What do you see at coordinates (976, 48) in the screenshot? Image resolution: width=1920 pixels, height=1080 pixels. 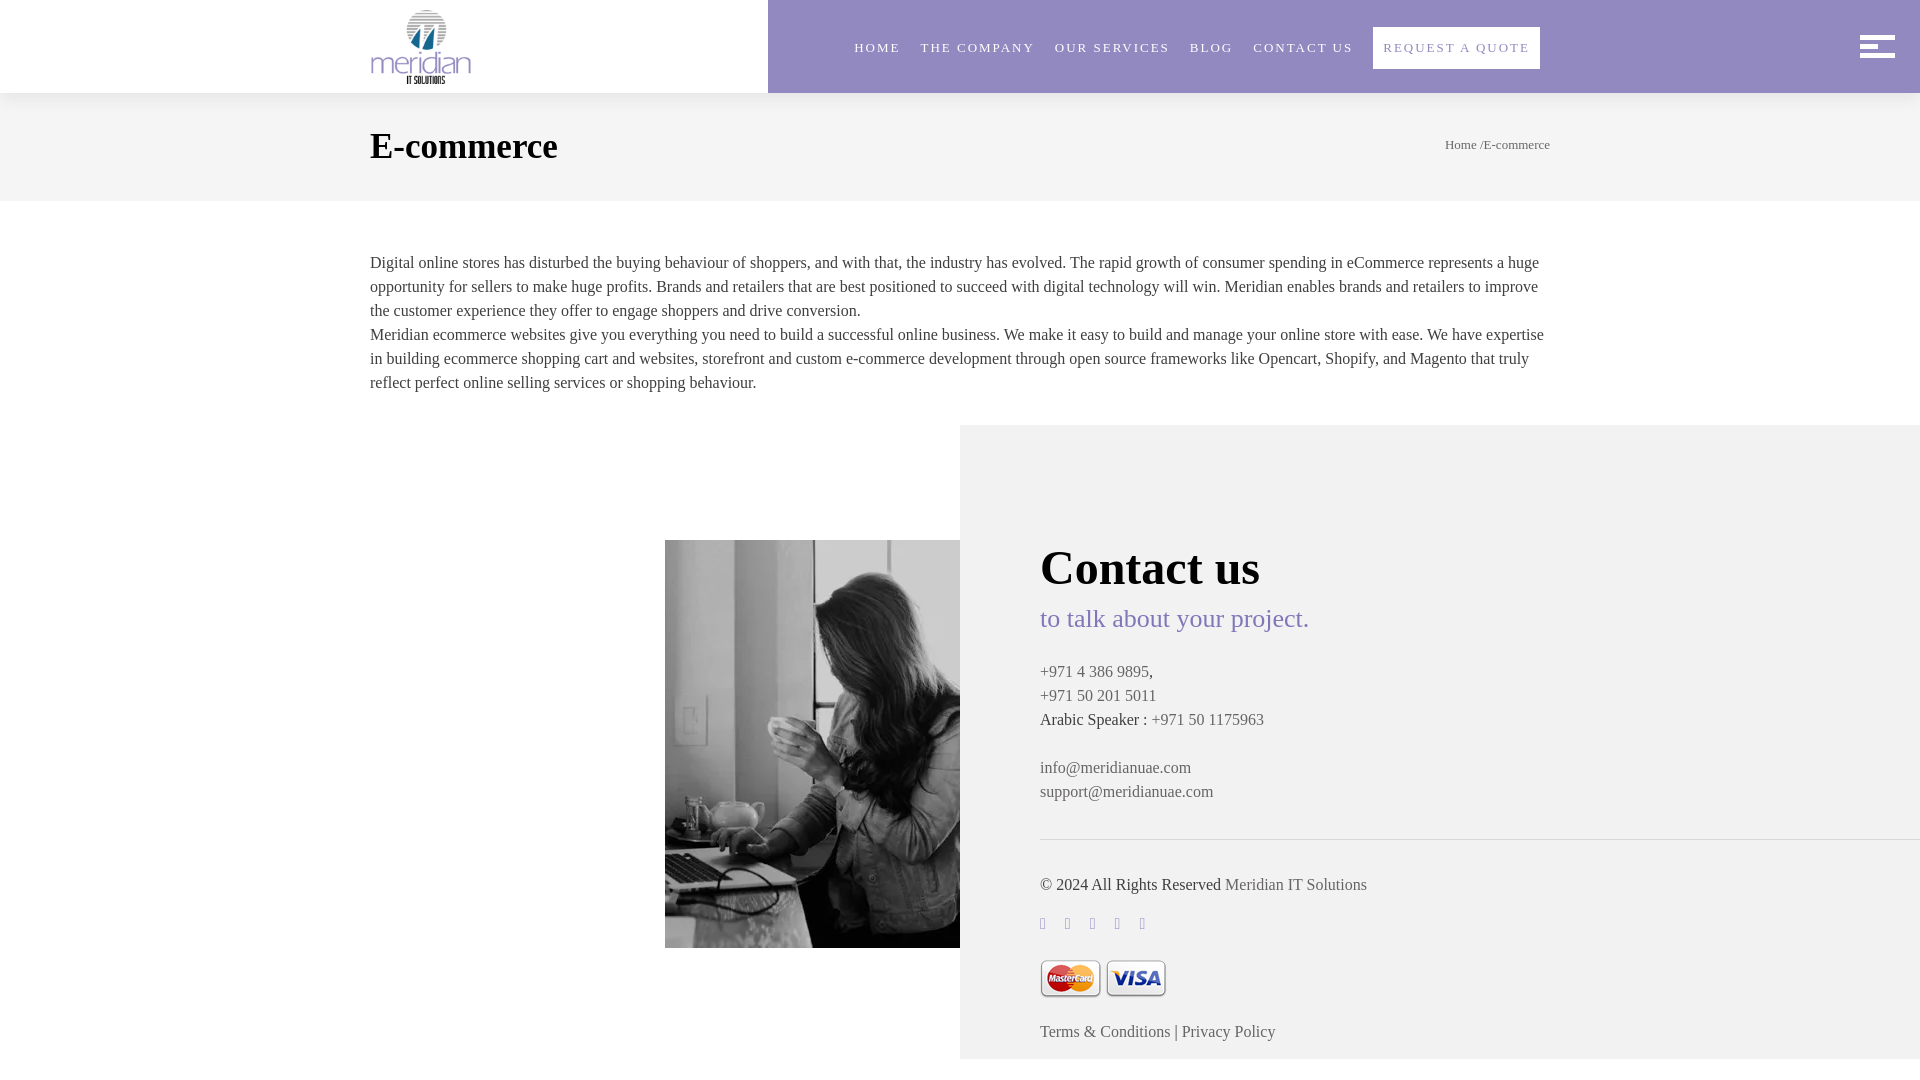 I see `THE COMPANY` at bounding box center [976, 48].